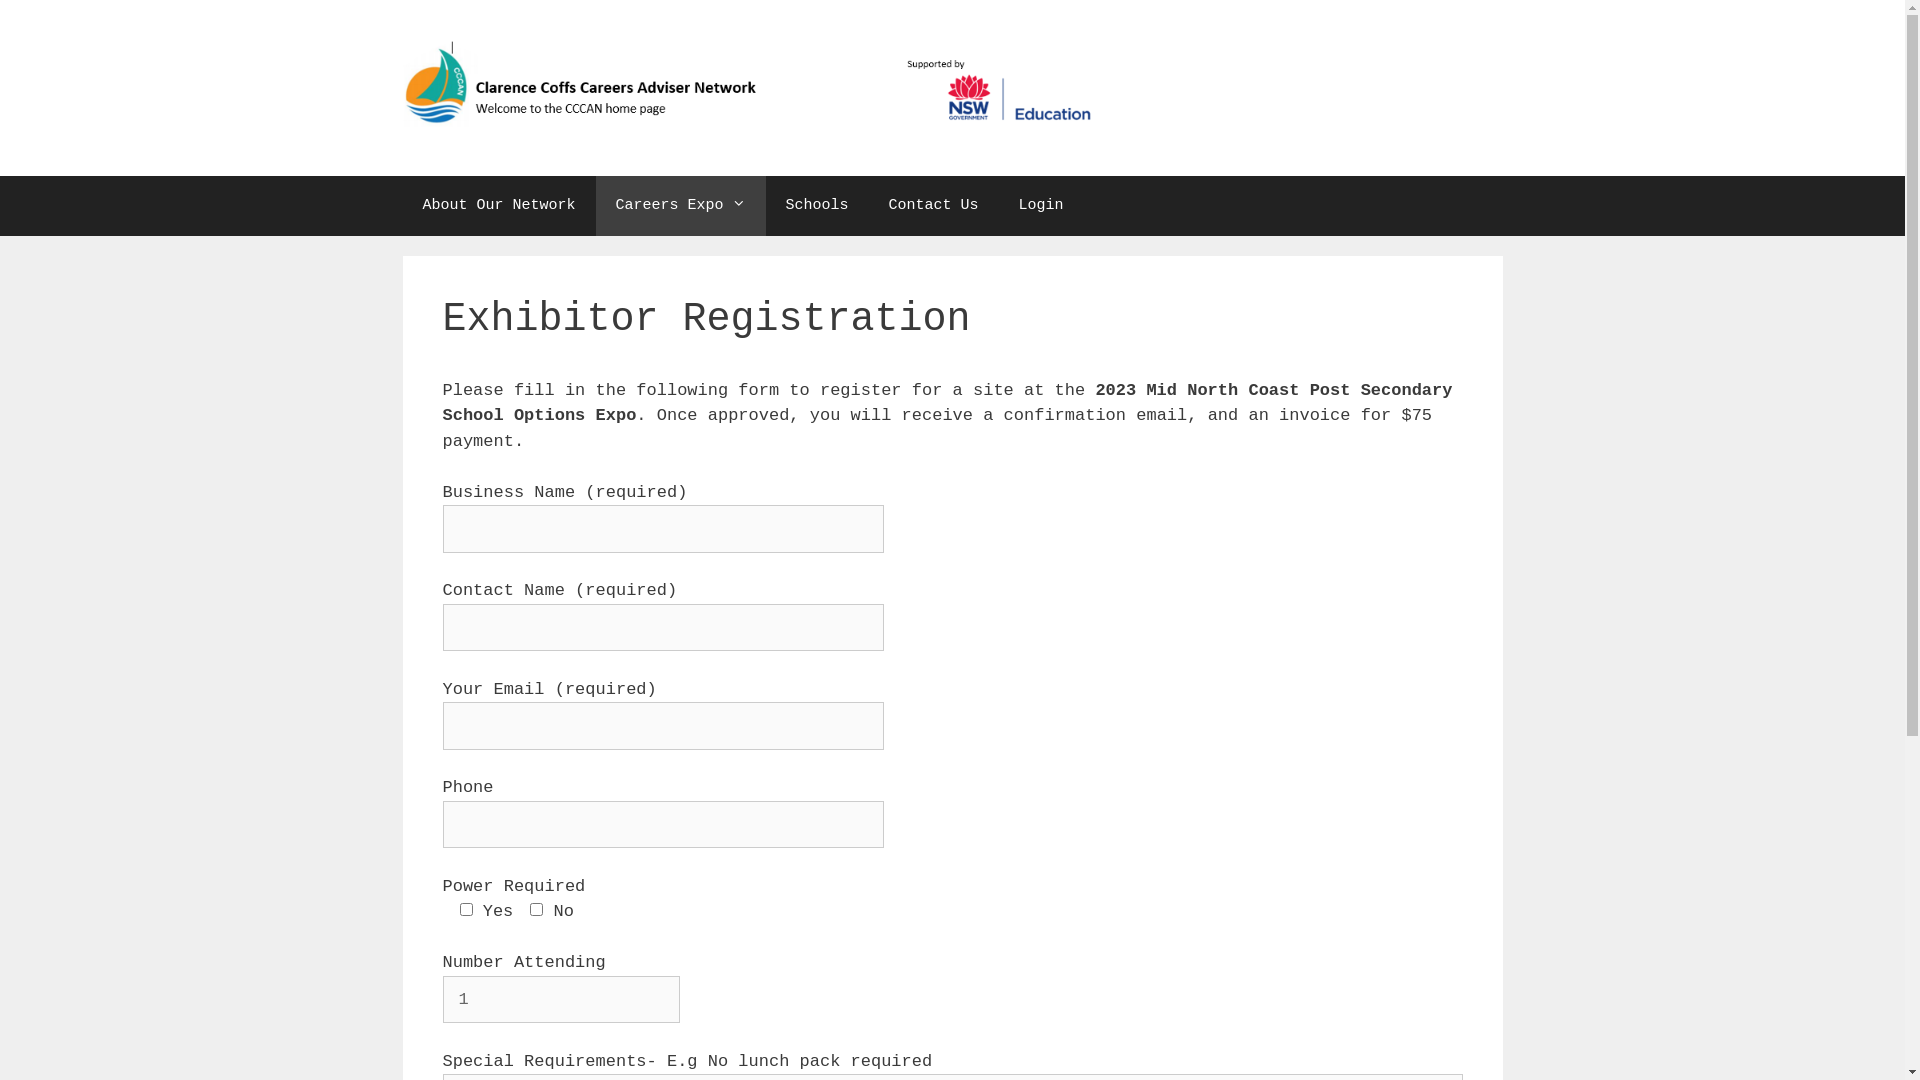 This screenshot has width=1920, height=1080. Describe the element at coordinates (498, 206) in the screenshot. I see `About Our Network` at that location.